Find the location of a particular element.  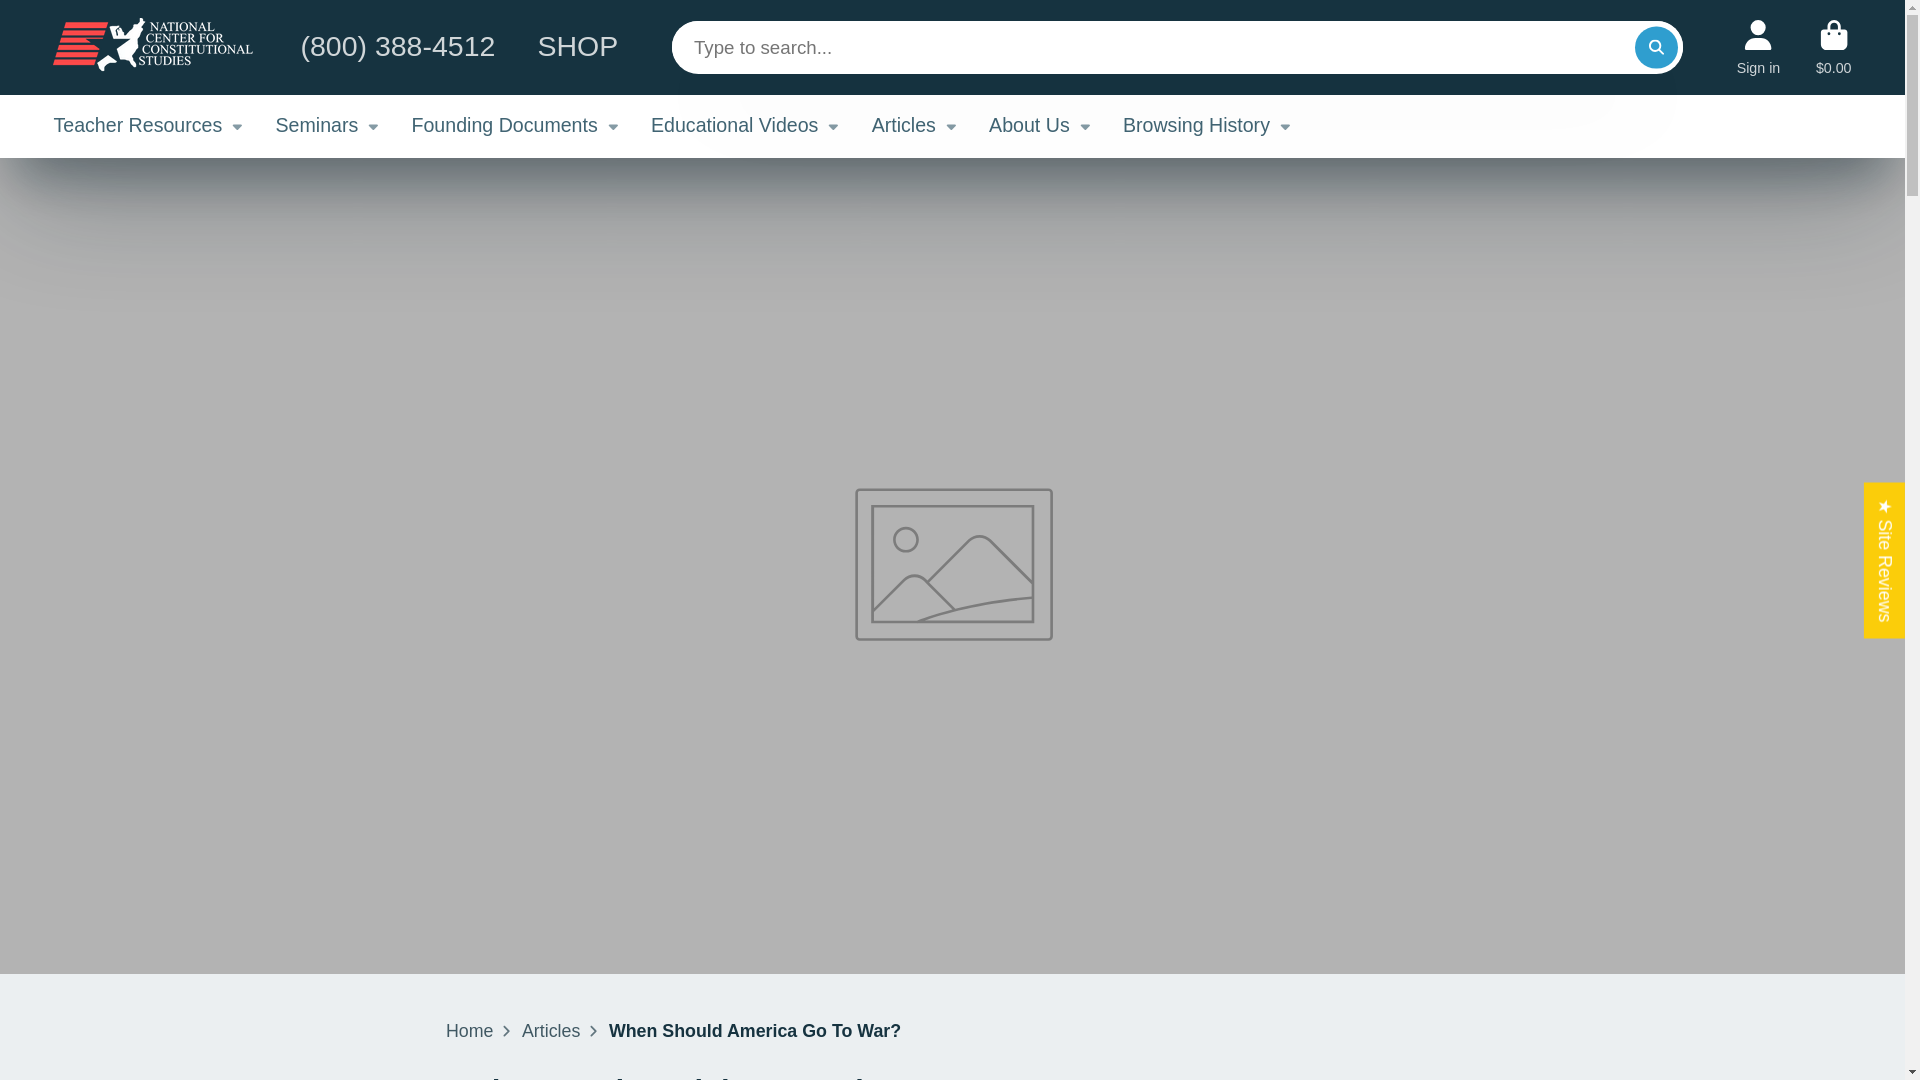

Seminars is located at coordinates (328, 126).